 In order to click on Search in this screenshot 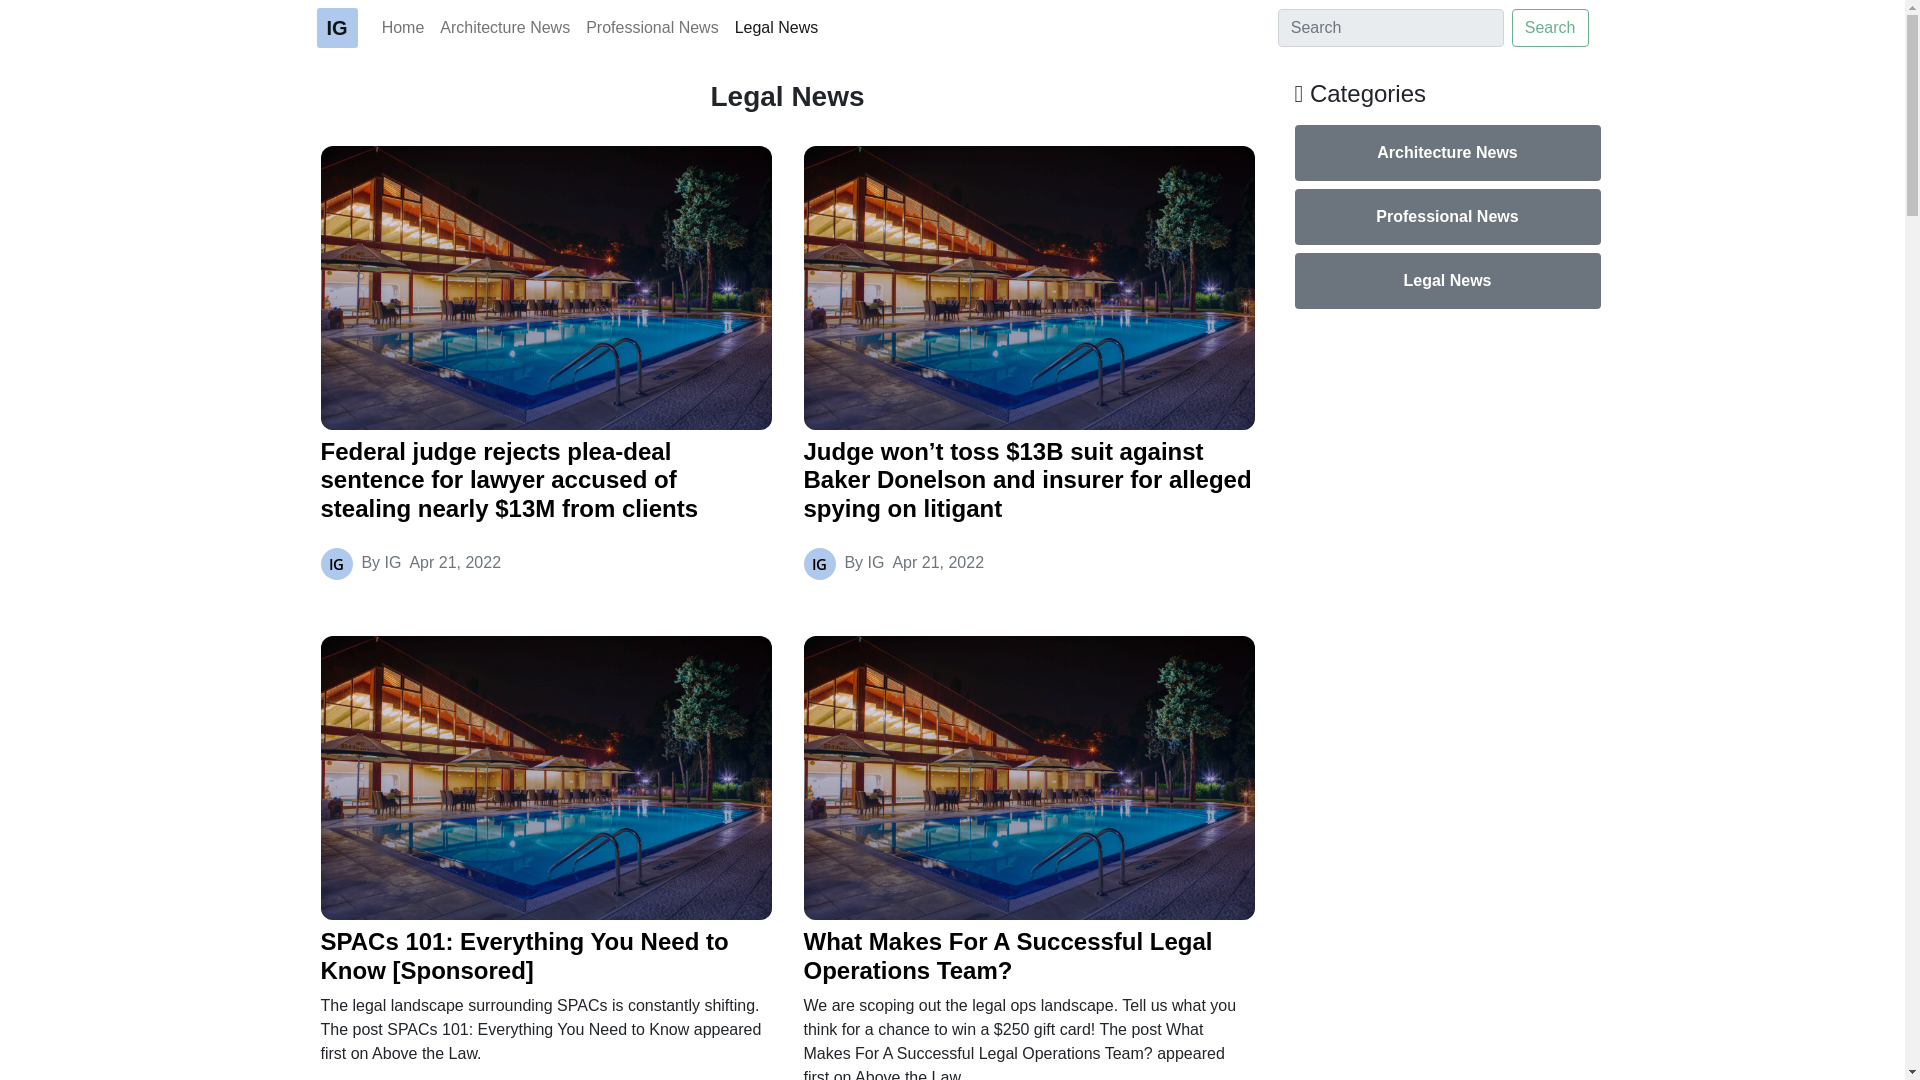, I will do `click(1550, 28)`.